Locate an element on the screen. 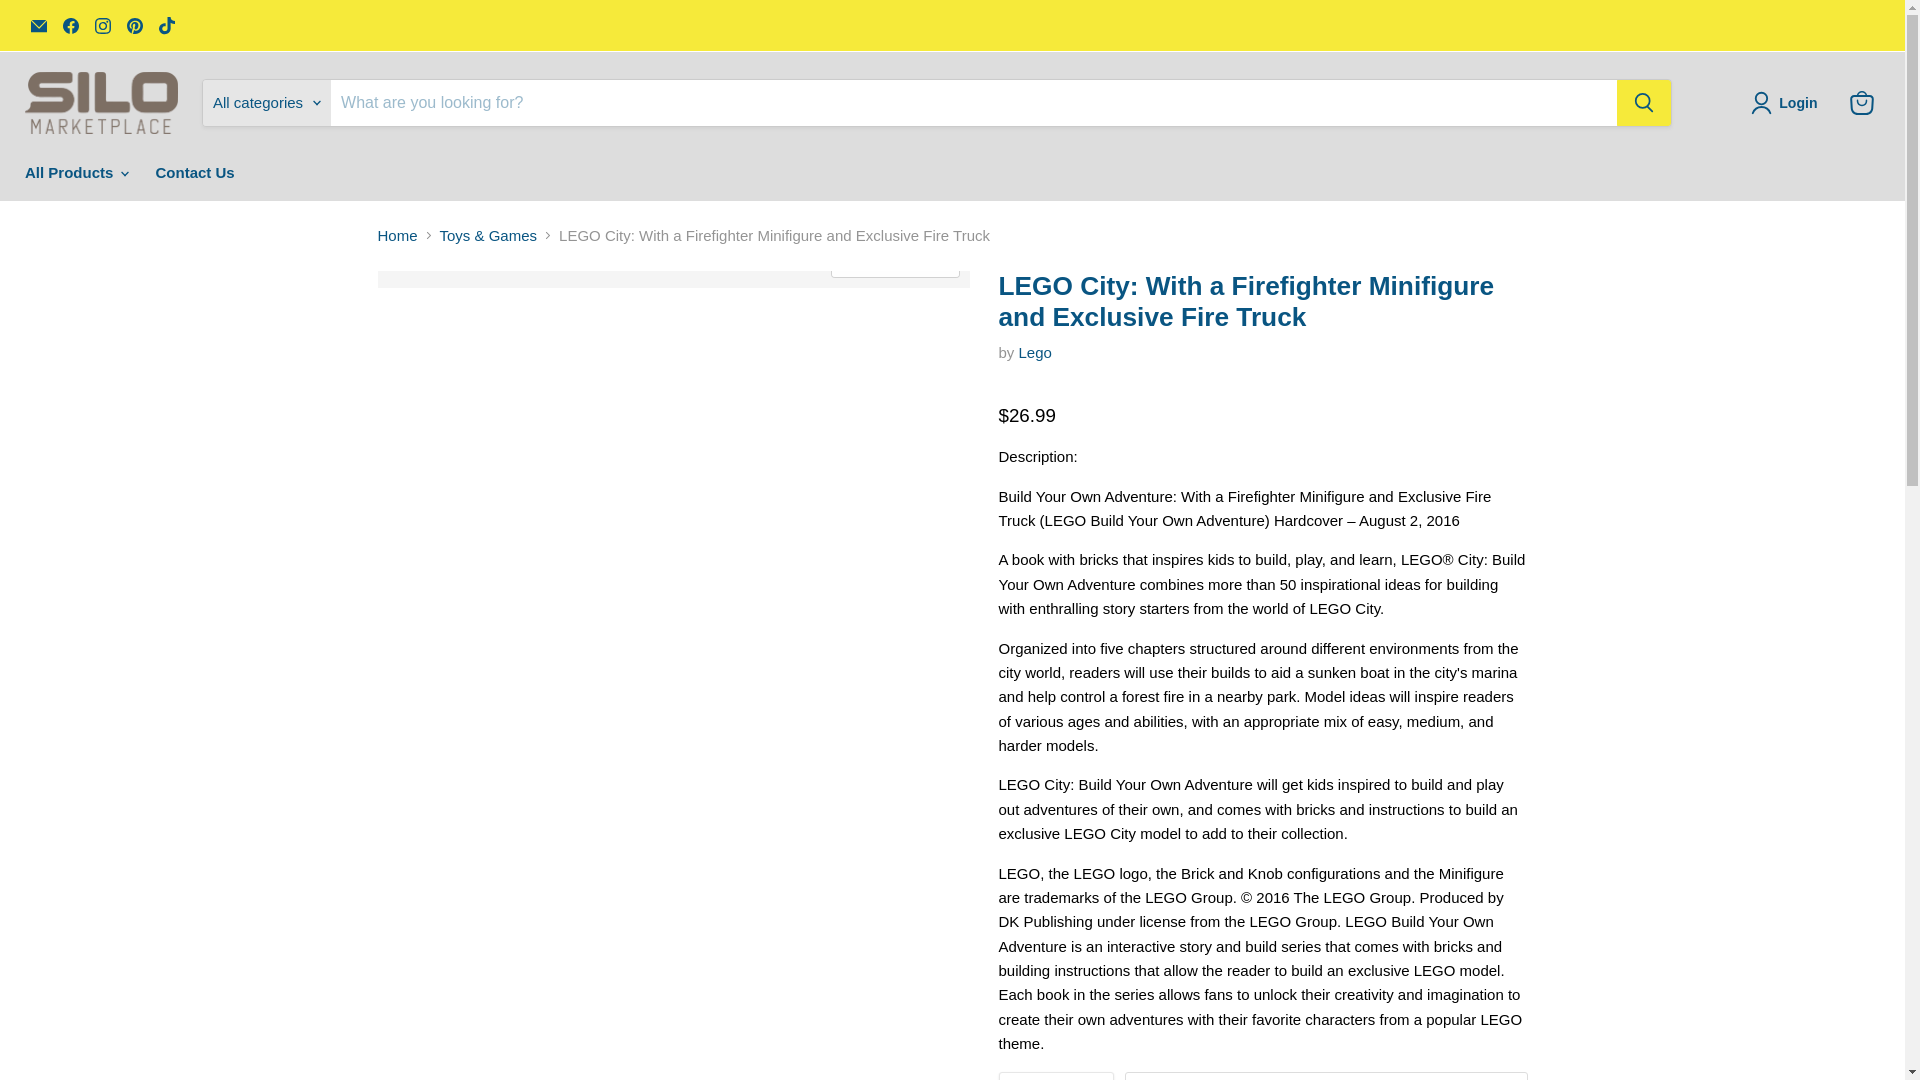  View cart is located at coordinates (1861, 103).